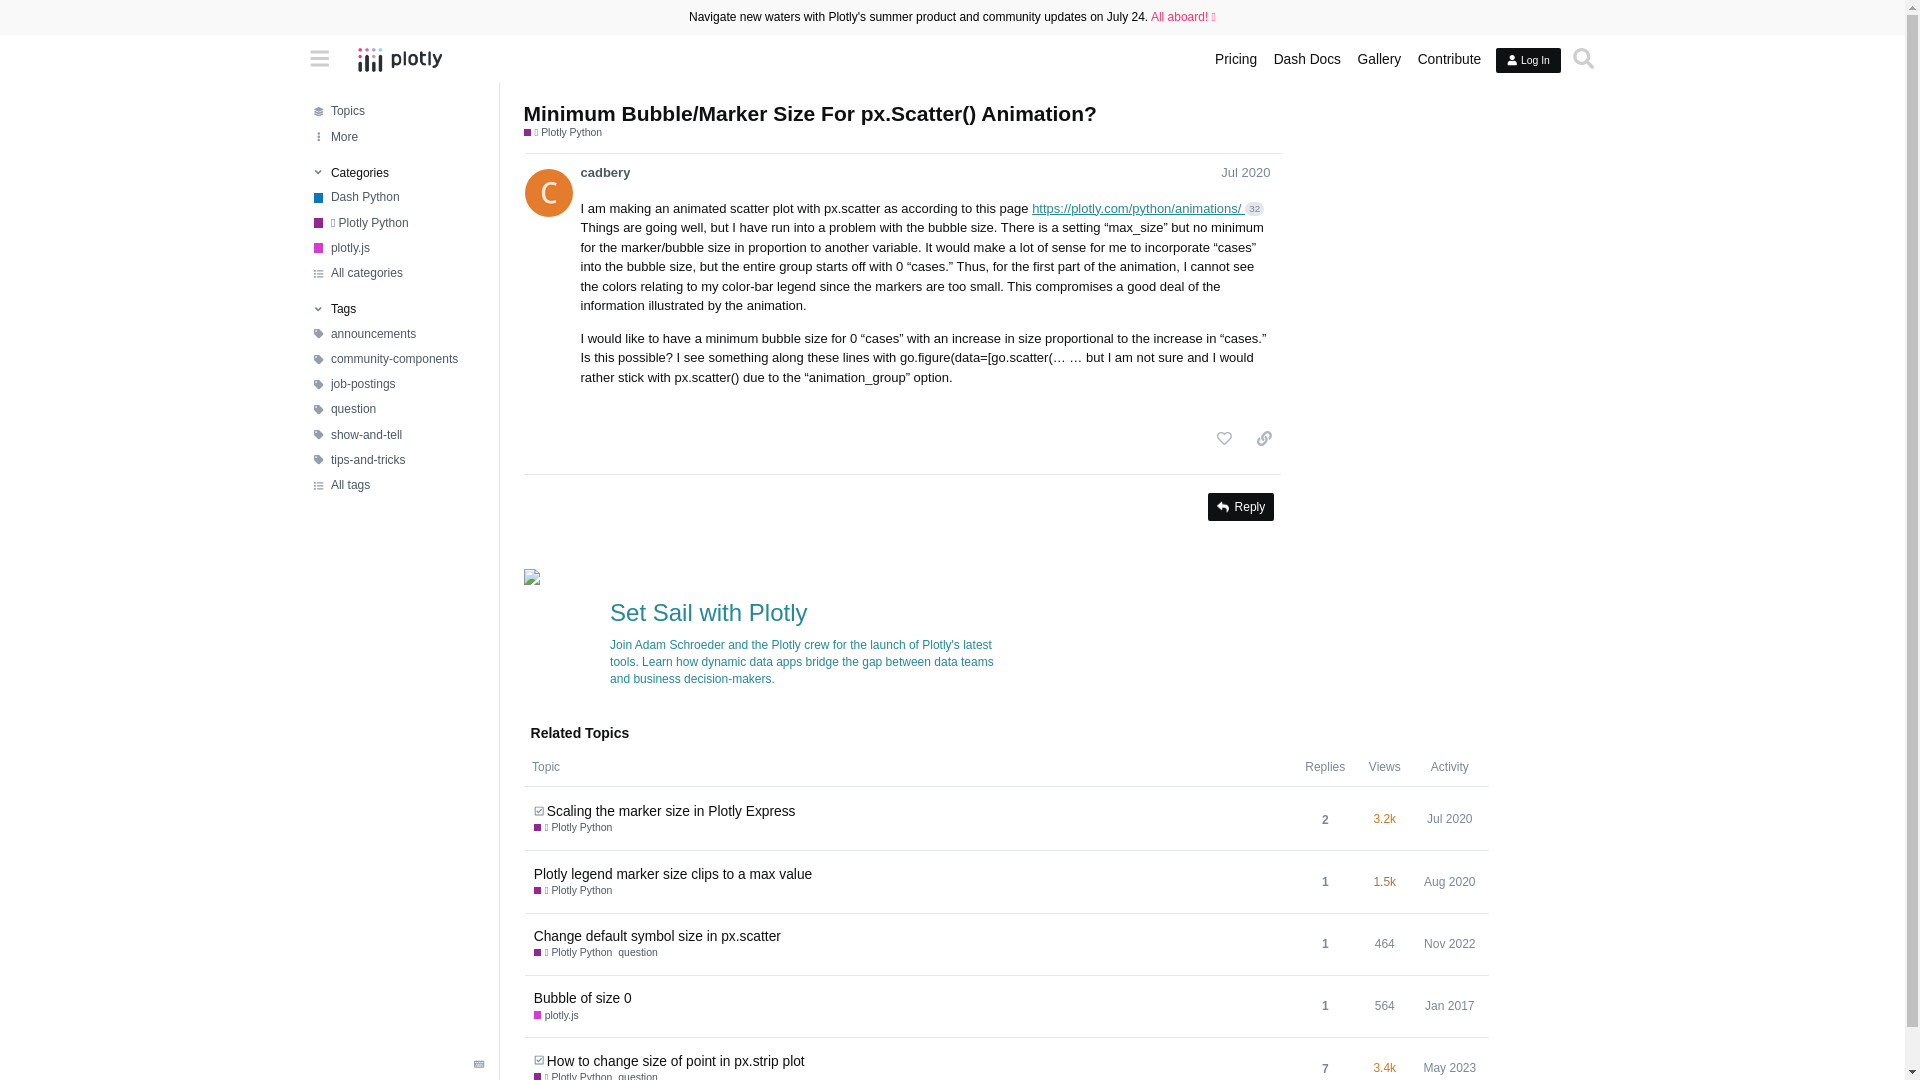  What do you see at coordinates (397, 196) in the screenshot?
I see `Dash Python` at bounding box center [397, 196].